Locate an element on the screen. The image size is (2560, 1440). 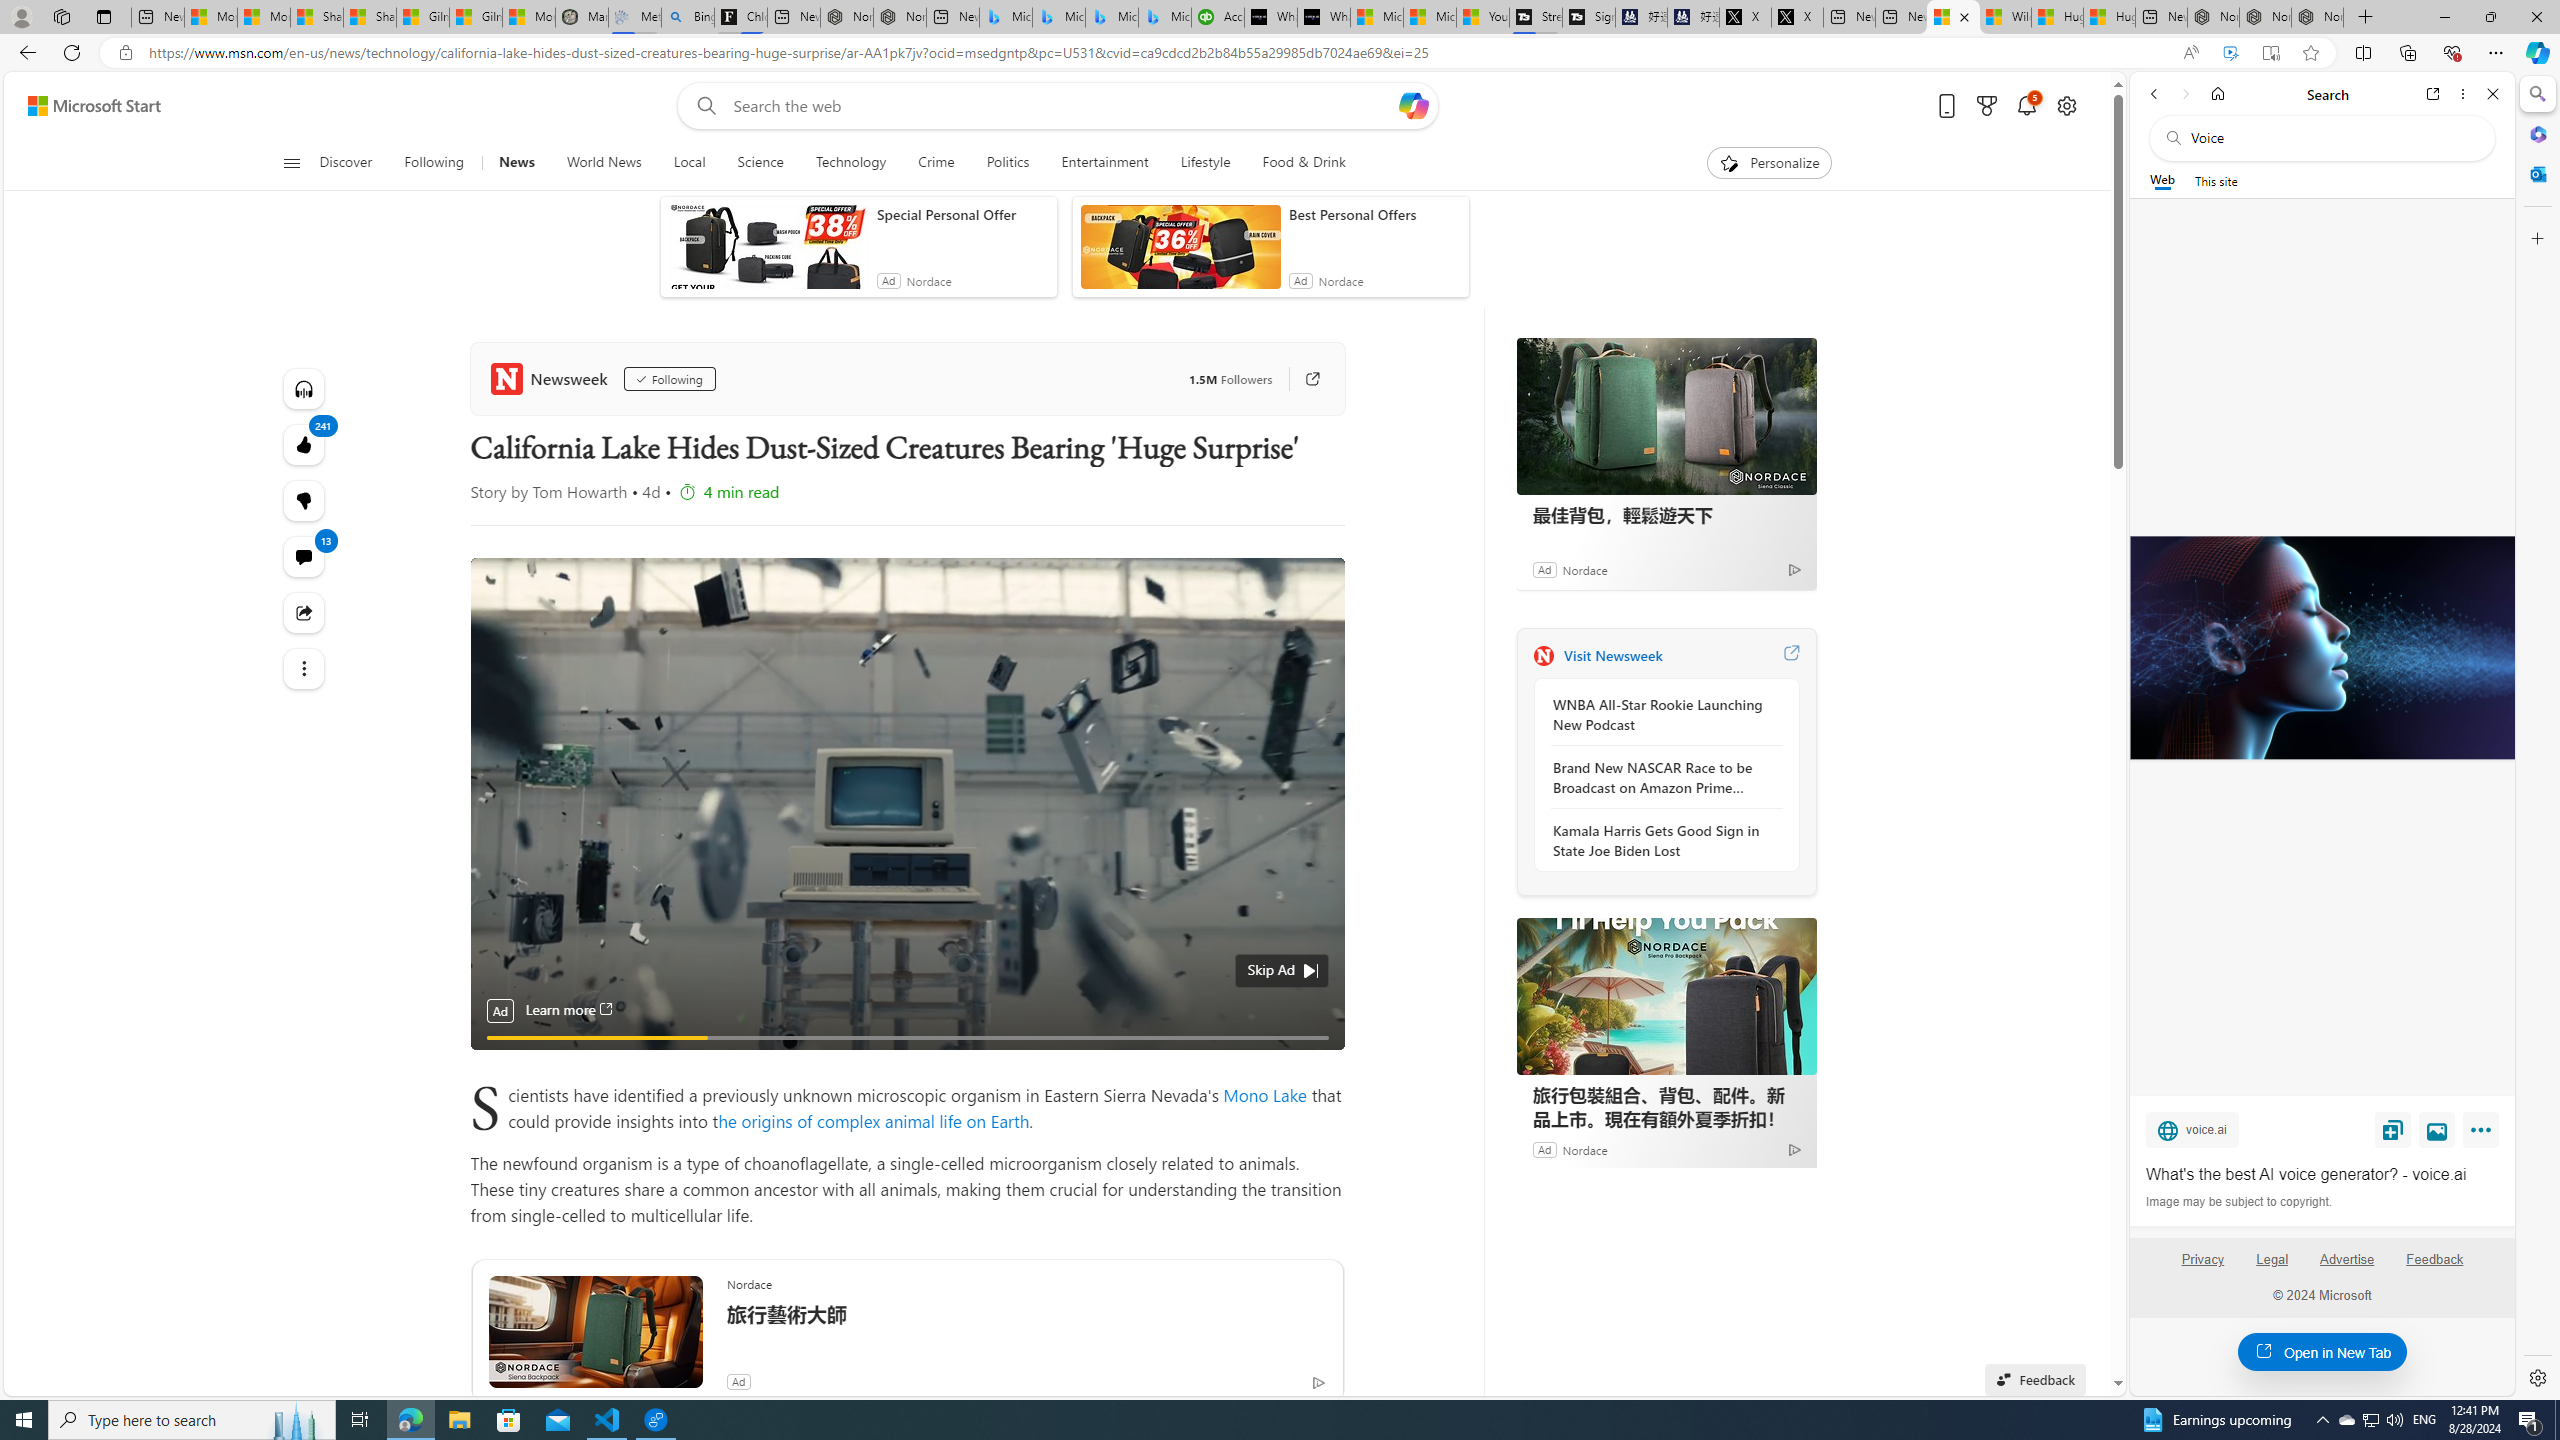
Advertise is located at coordinates (2348, 1267).